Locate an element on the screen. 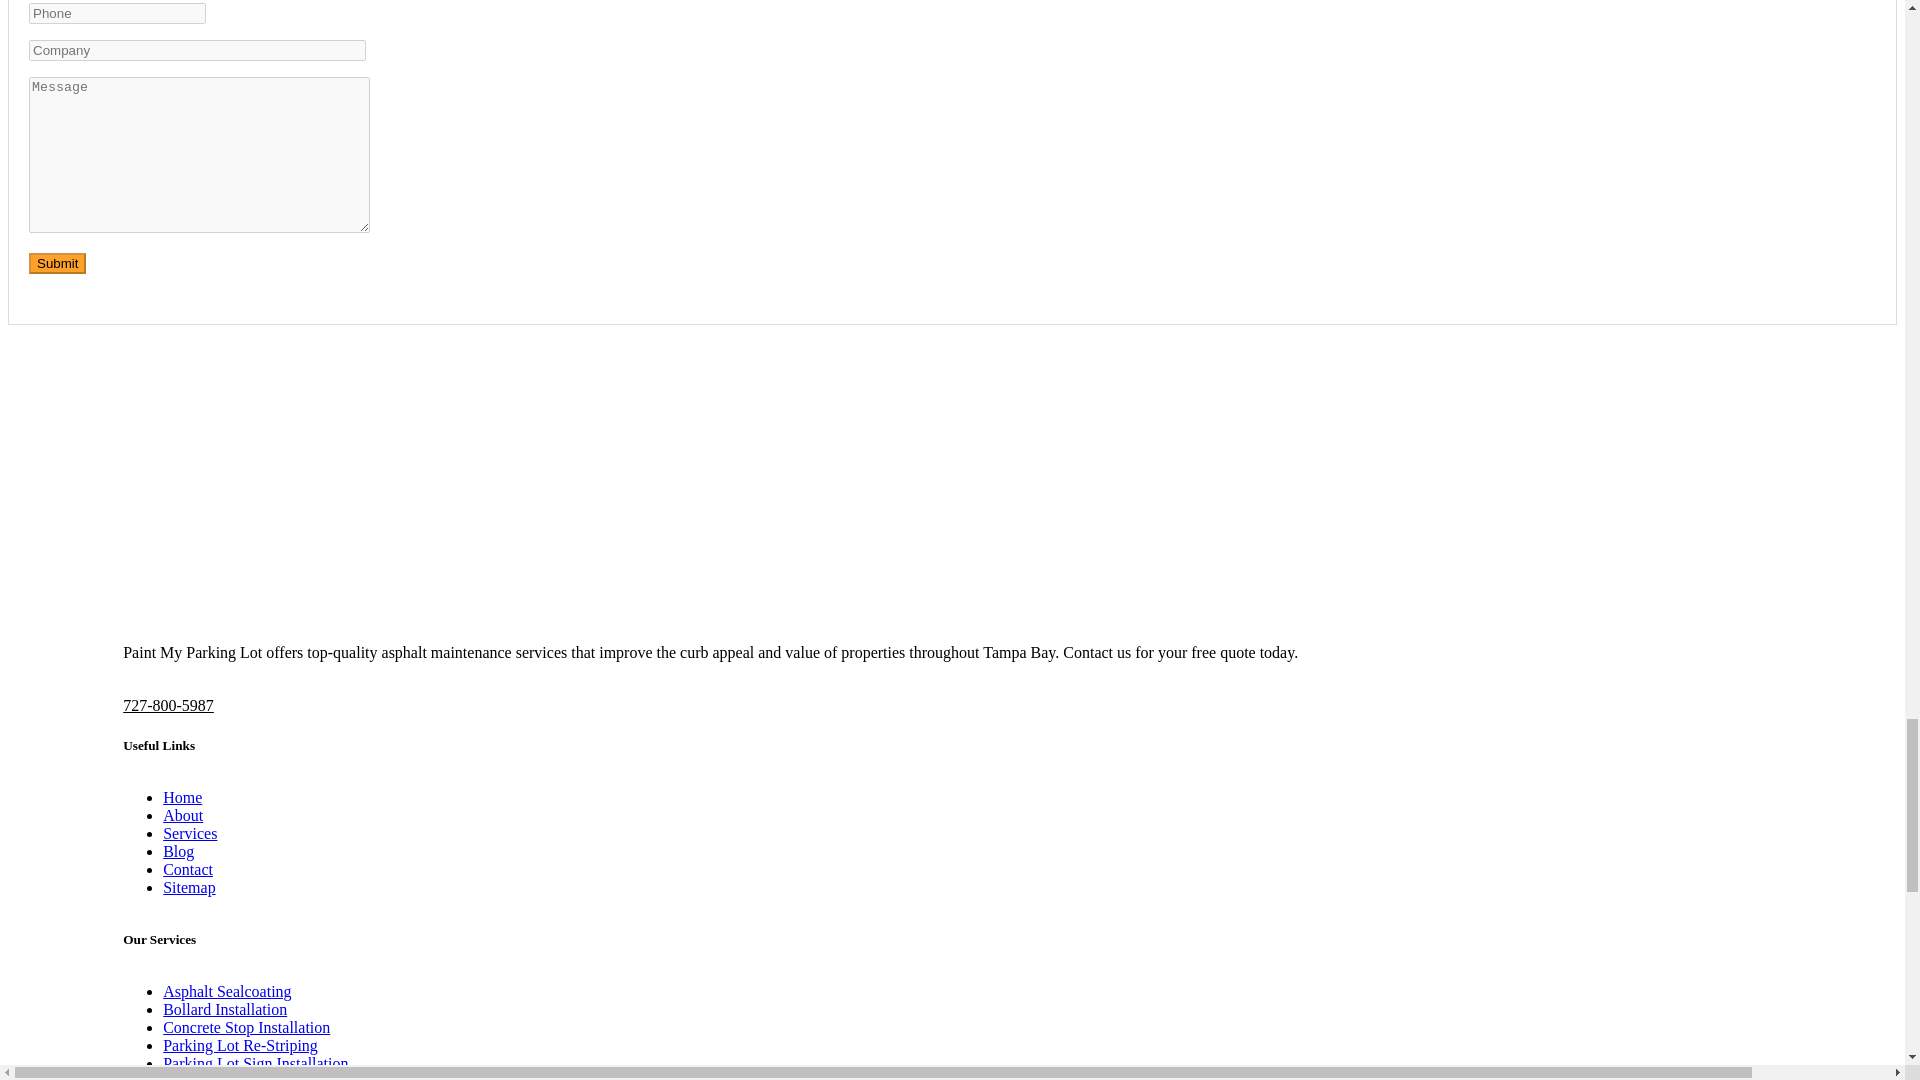 This screenshot has width=1920, height=1080. Submit is located at coordinates (57, 263).